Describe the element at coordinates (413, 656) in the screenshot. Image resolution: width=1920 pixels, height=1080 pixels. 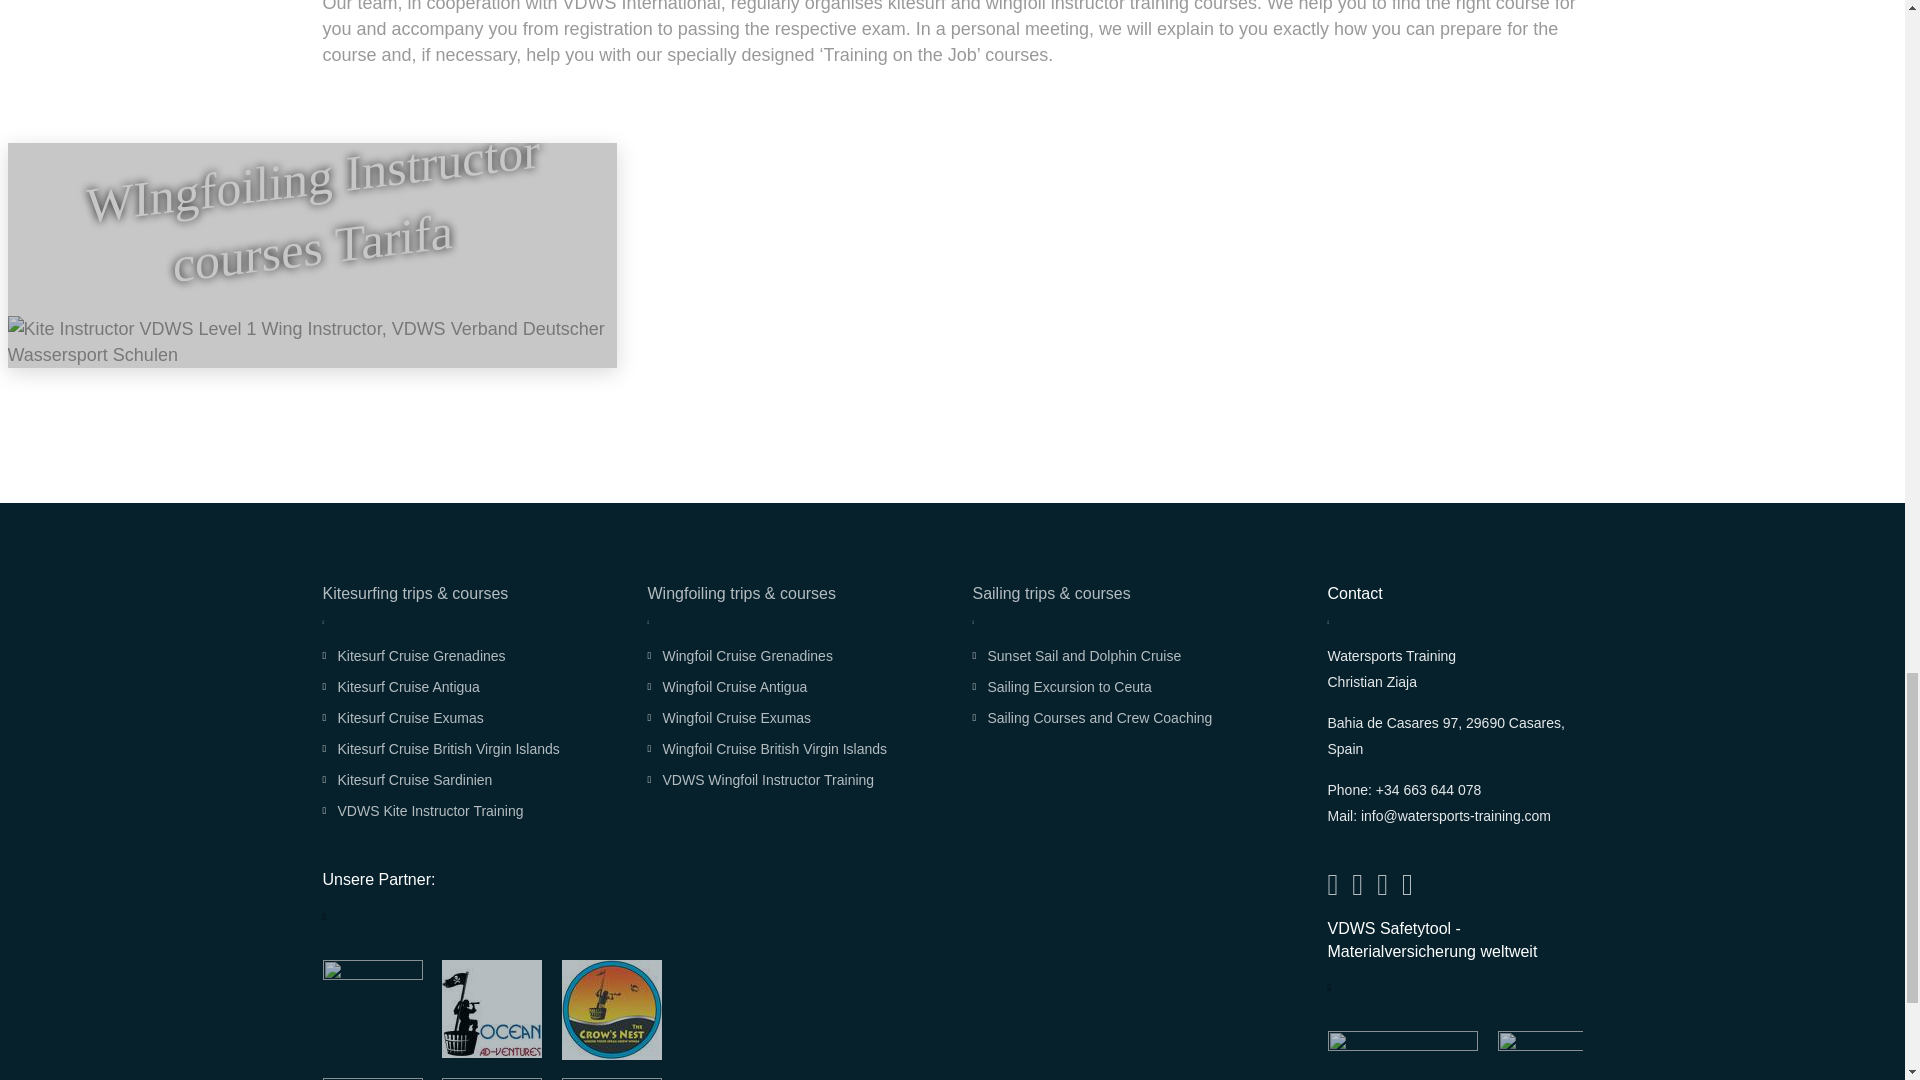
I see `Kitesurf Cruise Grenadines` at that location.